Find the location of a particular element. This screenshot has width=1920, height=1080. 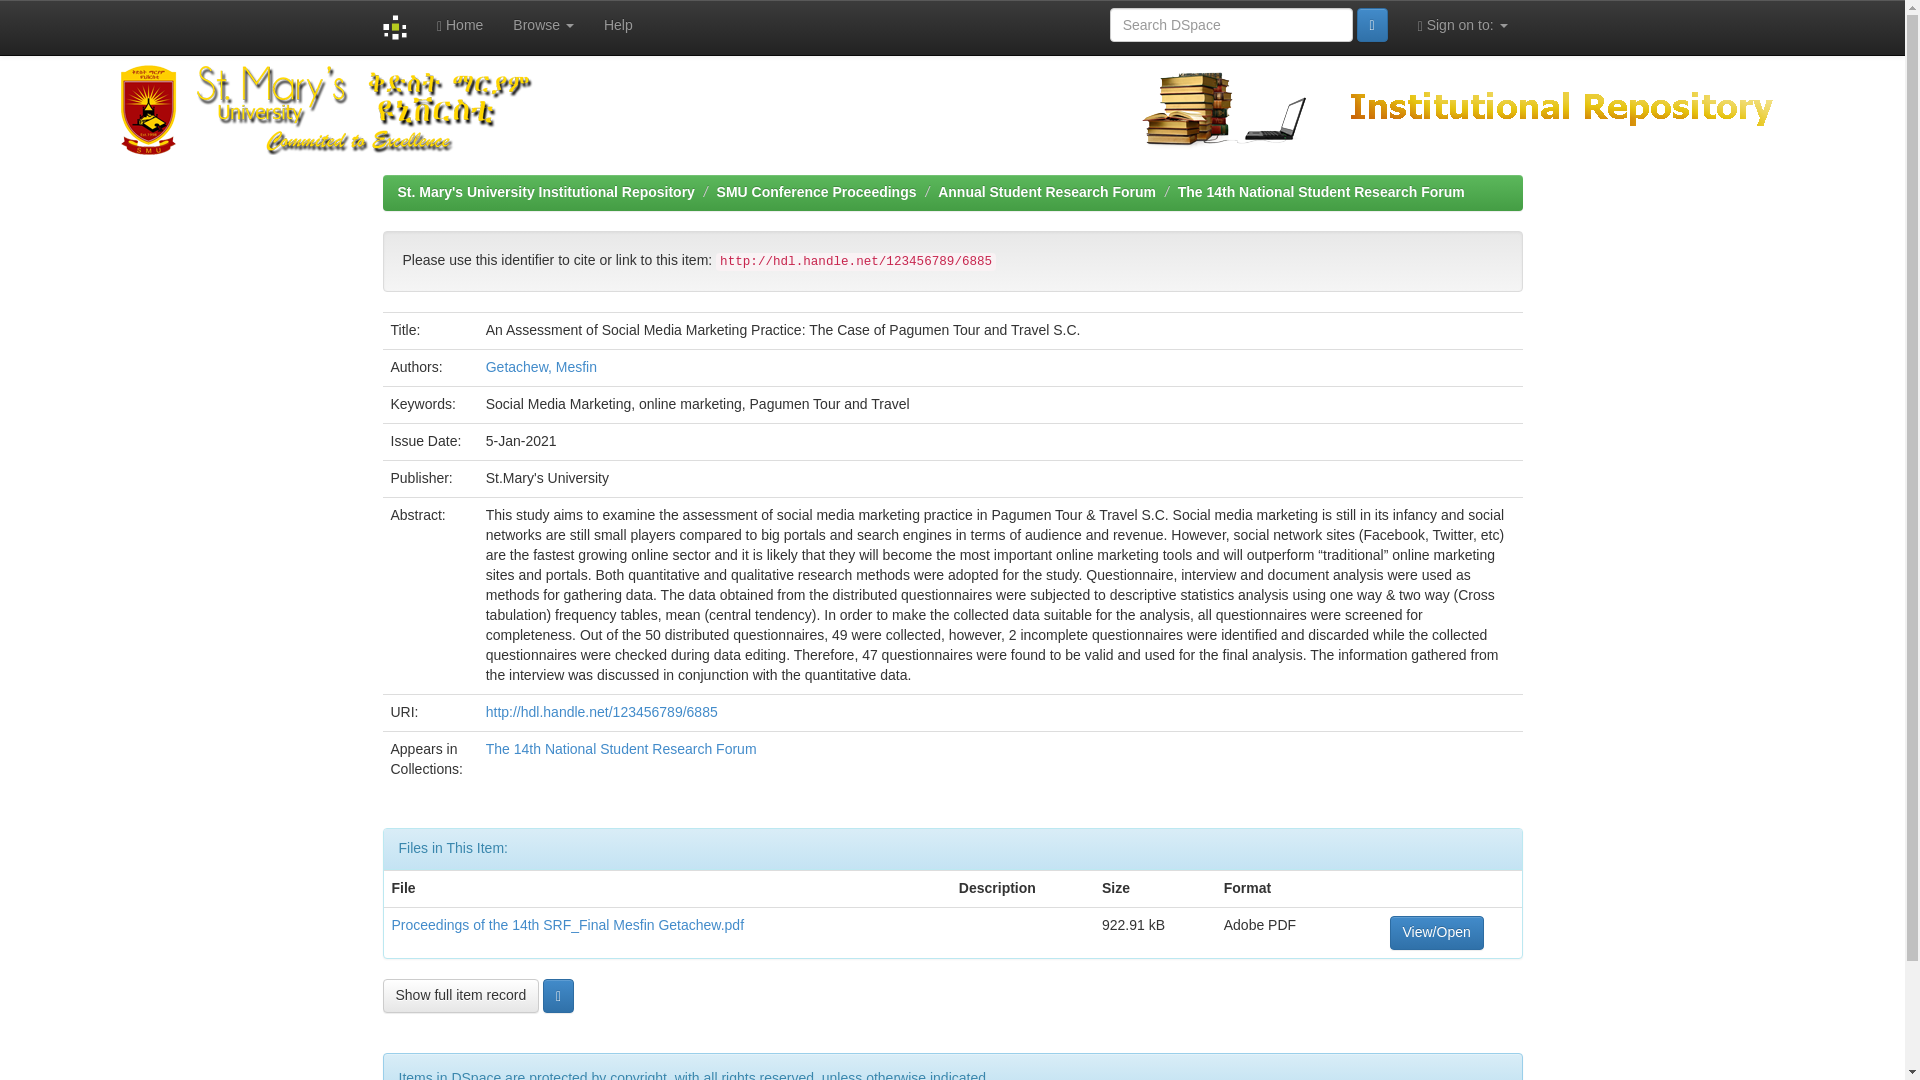

The 14th National Student Research Forum is located at coordinates (1321, 191).